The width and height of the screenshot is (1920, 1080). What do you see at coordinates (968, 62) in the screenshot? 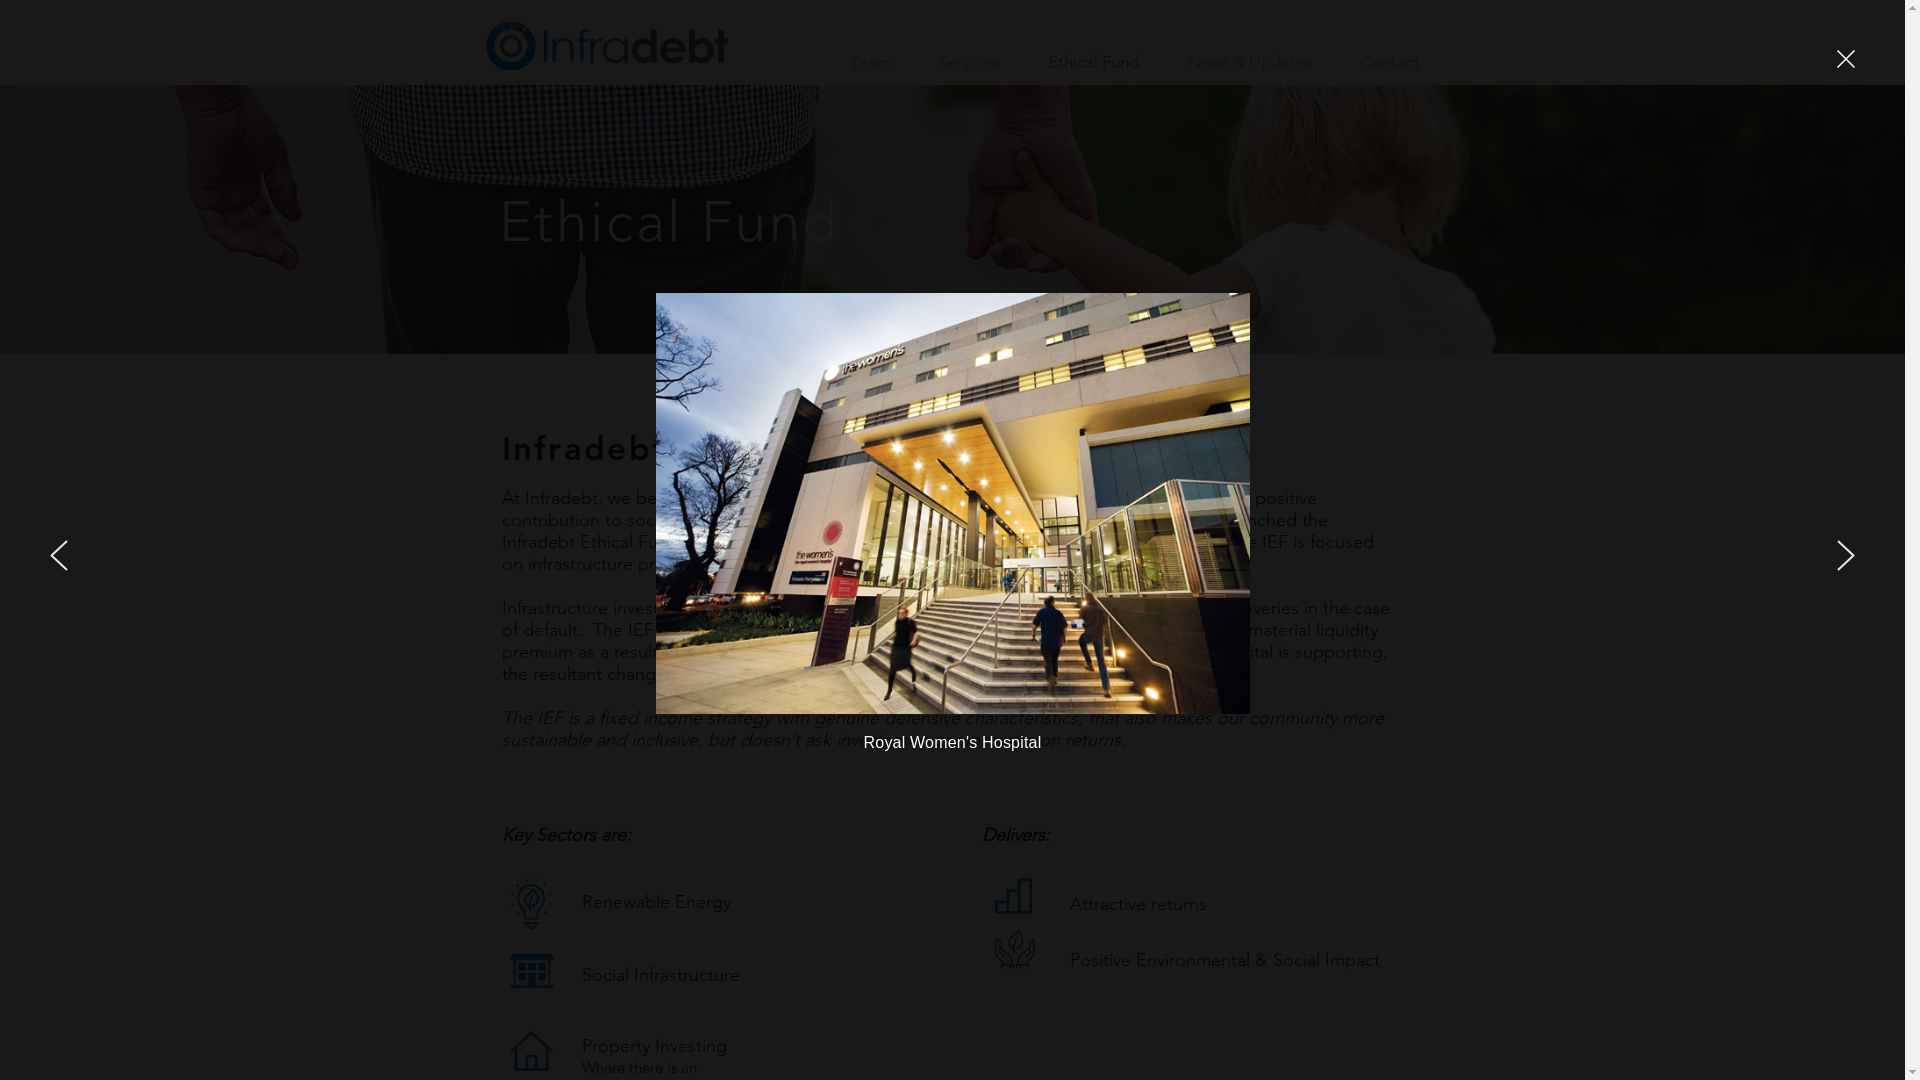
I see `Services` at bounding box center [968, 62].